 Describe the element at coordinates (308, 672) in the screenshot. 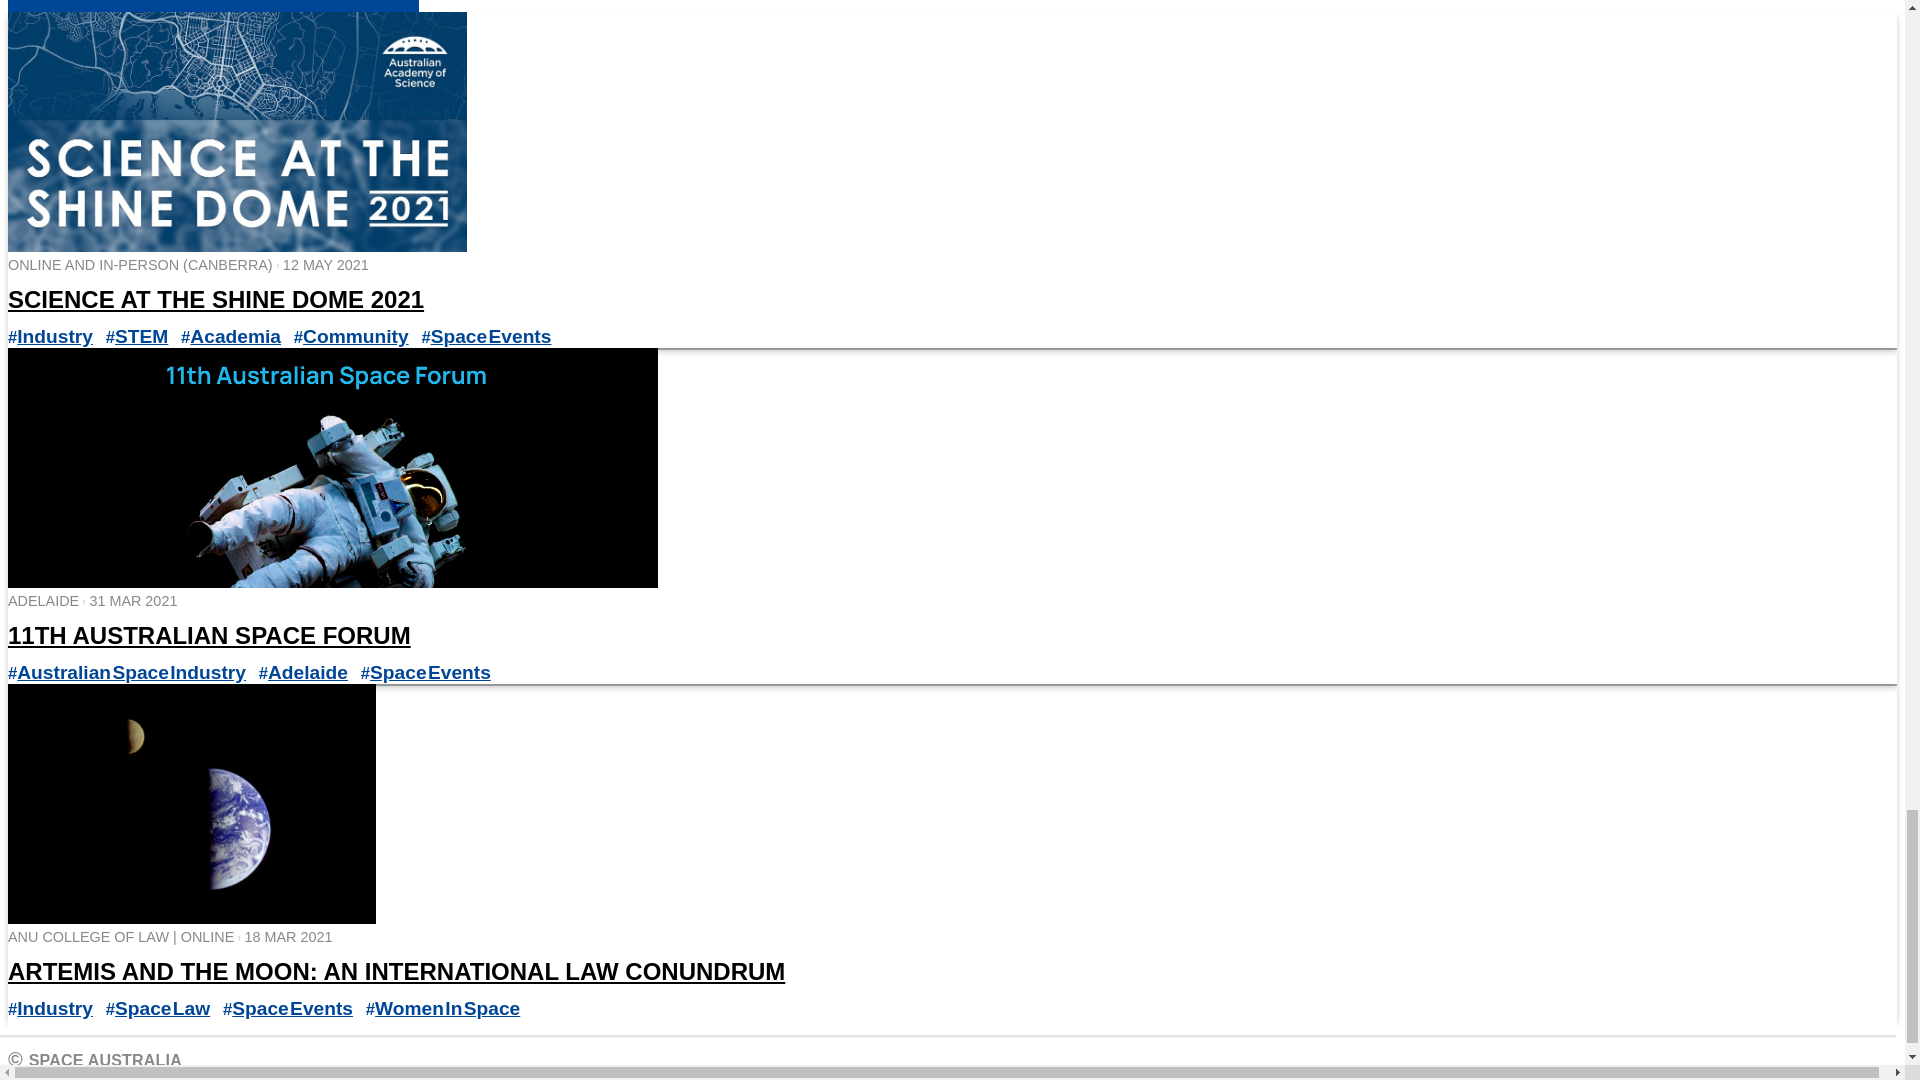

I see `Adelaide` at that location.